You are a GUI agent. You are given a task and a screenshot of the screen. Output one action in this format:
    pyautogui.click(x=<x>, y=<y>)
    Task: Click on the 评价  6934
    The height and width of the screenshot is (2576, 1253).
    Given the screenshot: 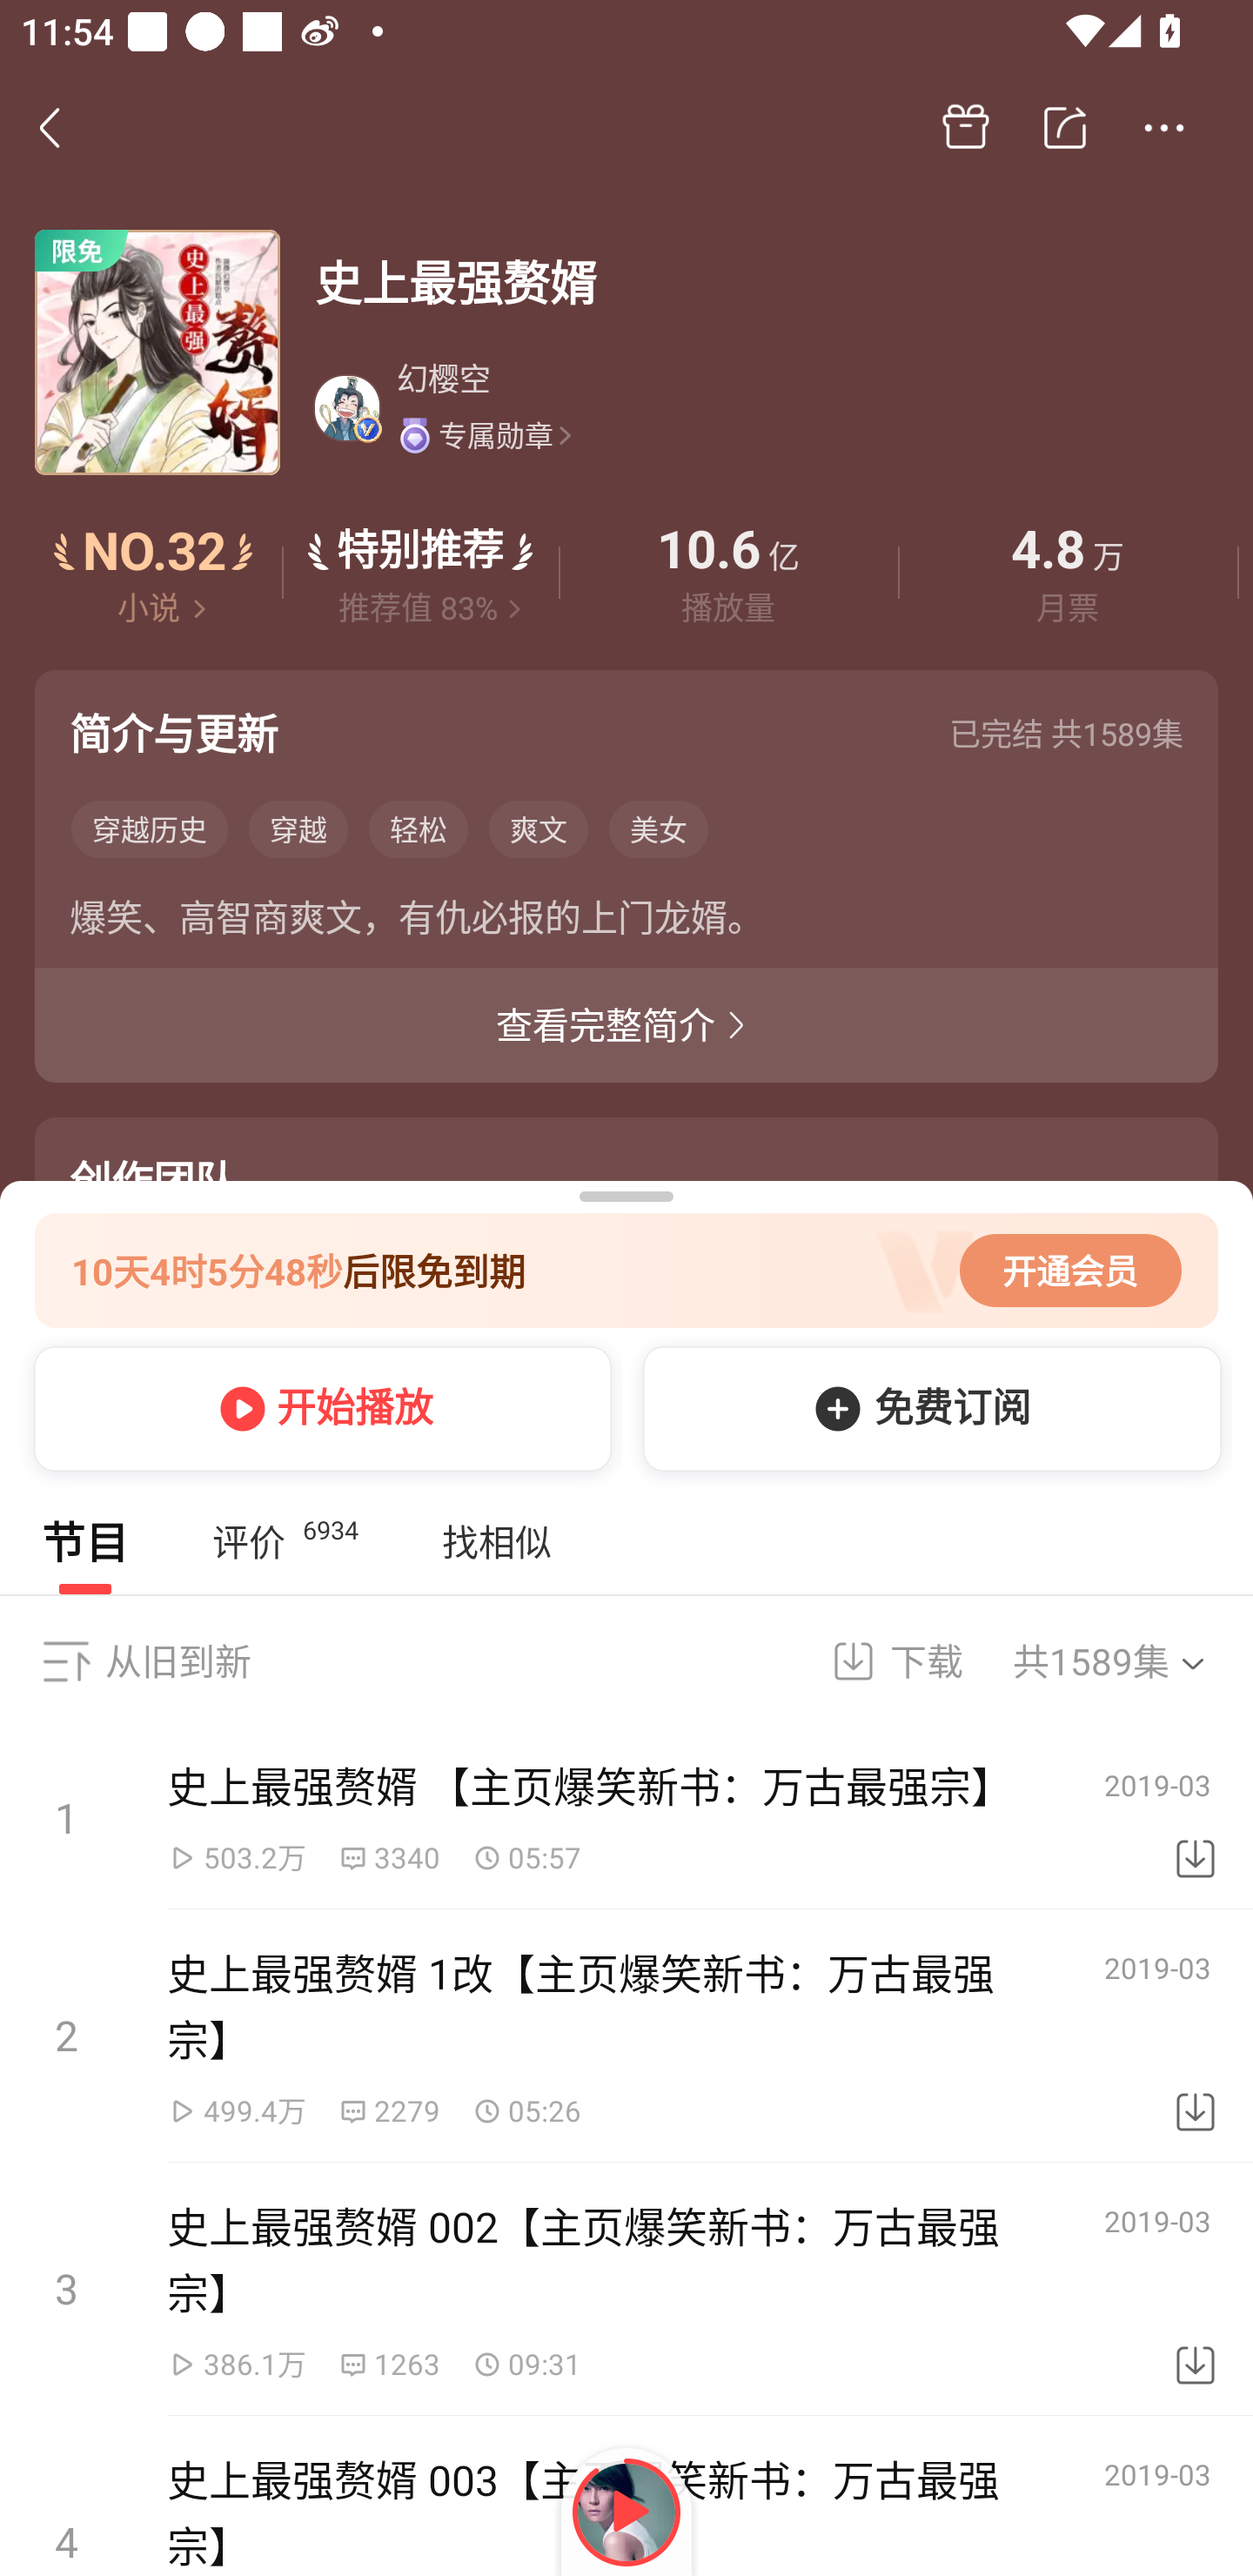 What is the action you would take?
    pyautogui.click(x=285, y=1541)
    